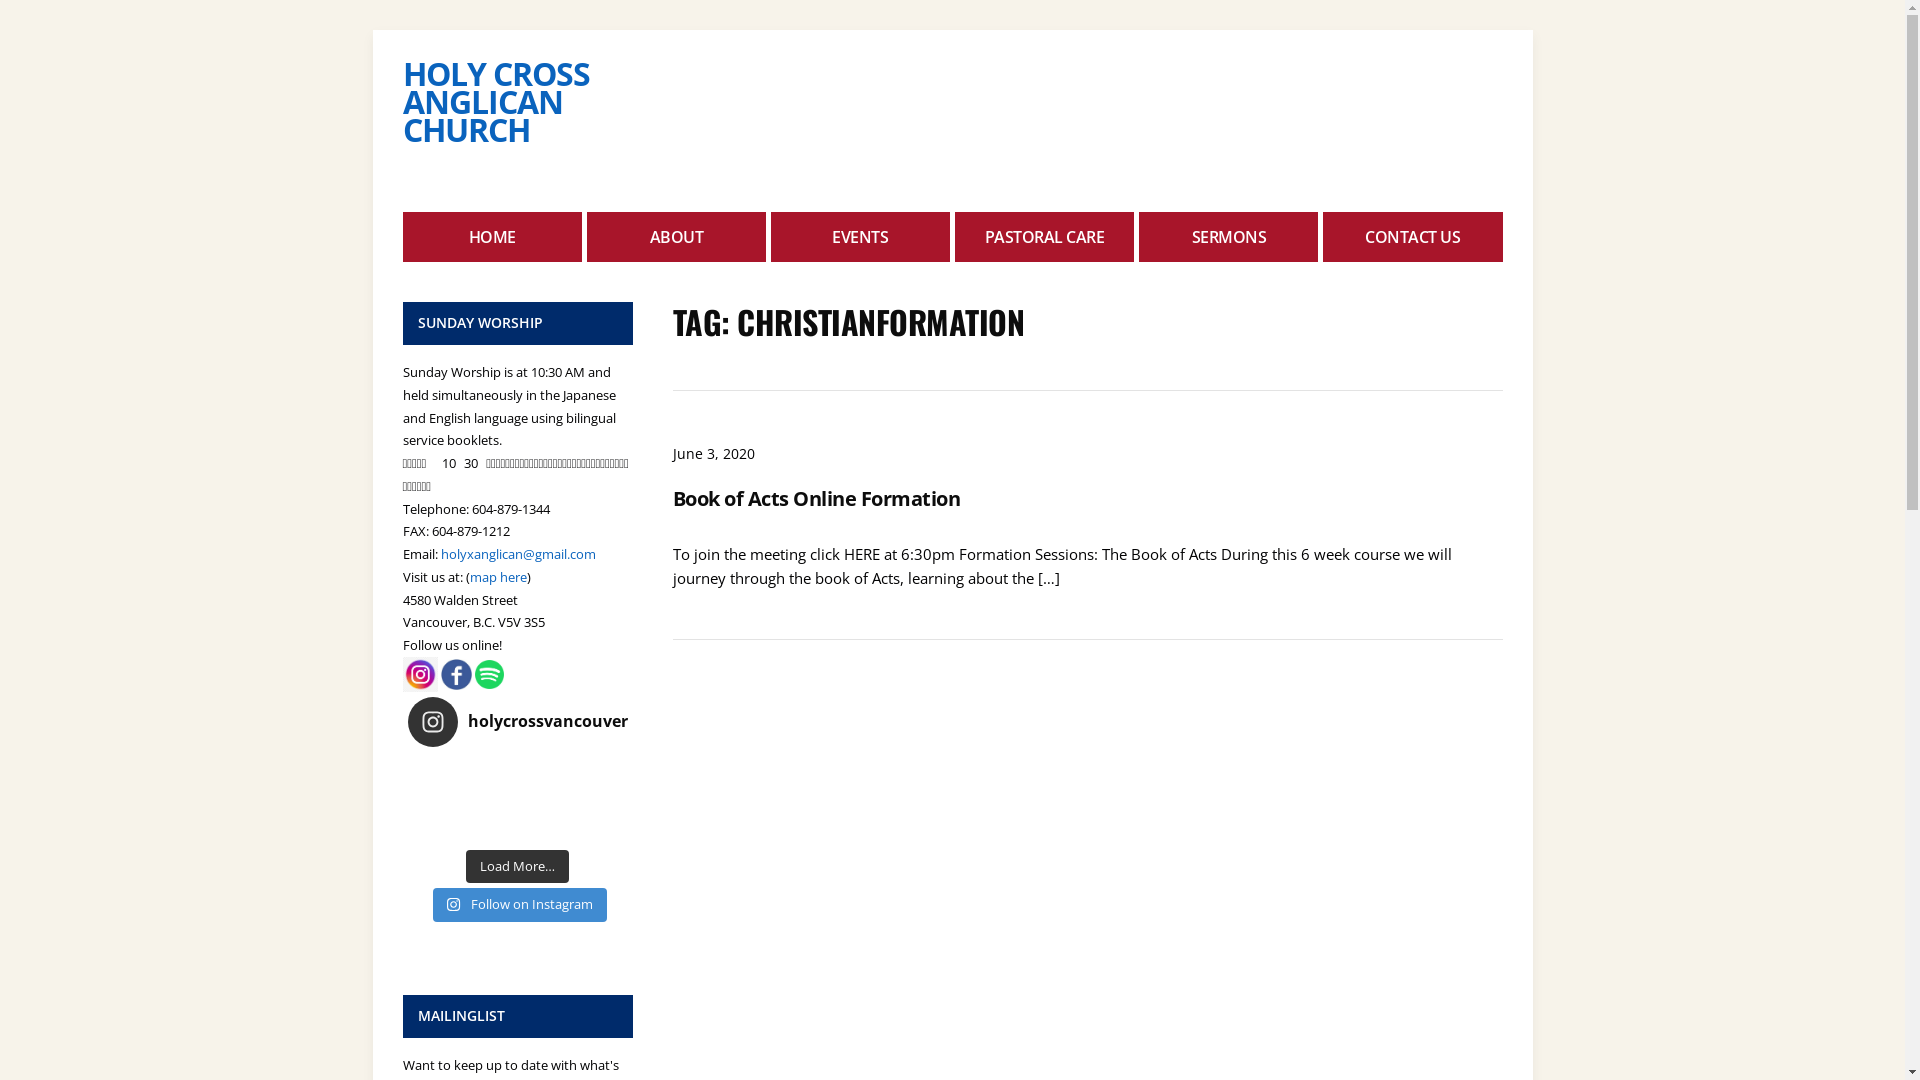 This screenshot has width=1920, height=1080. What do you see at coordinates (1044, 237) in the screenshot?
I see `PASTORAL CARE` at bounding box center [1044, 237].